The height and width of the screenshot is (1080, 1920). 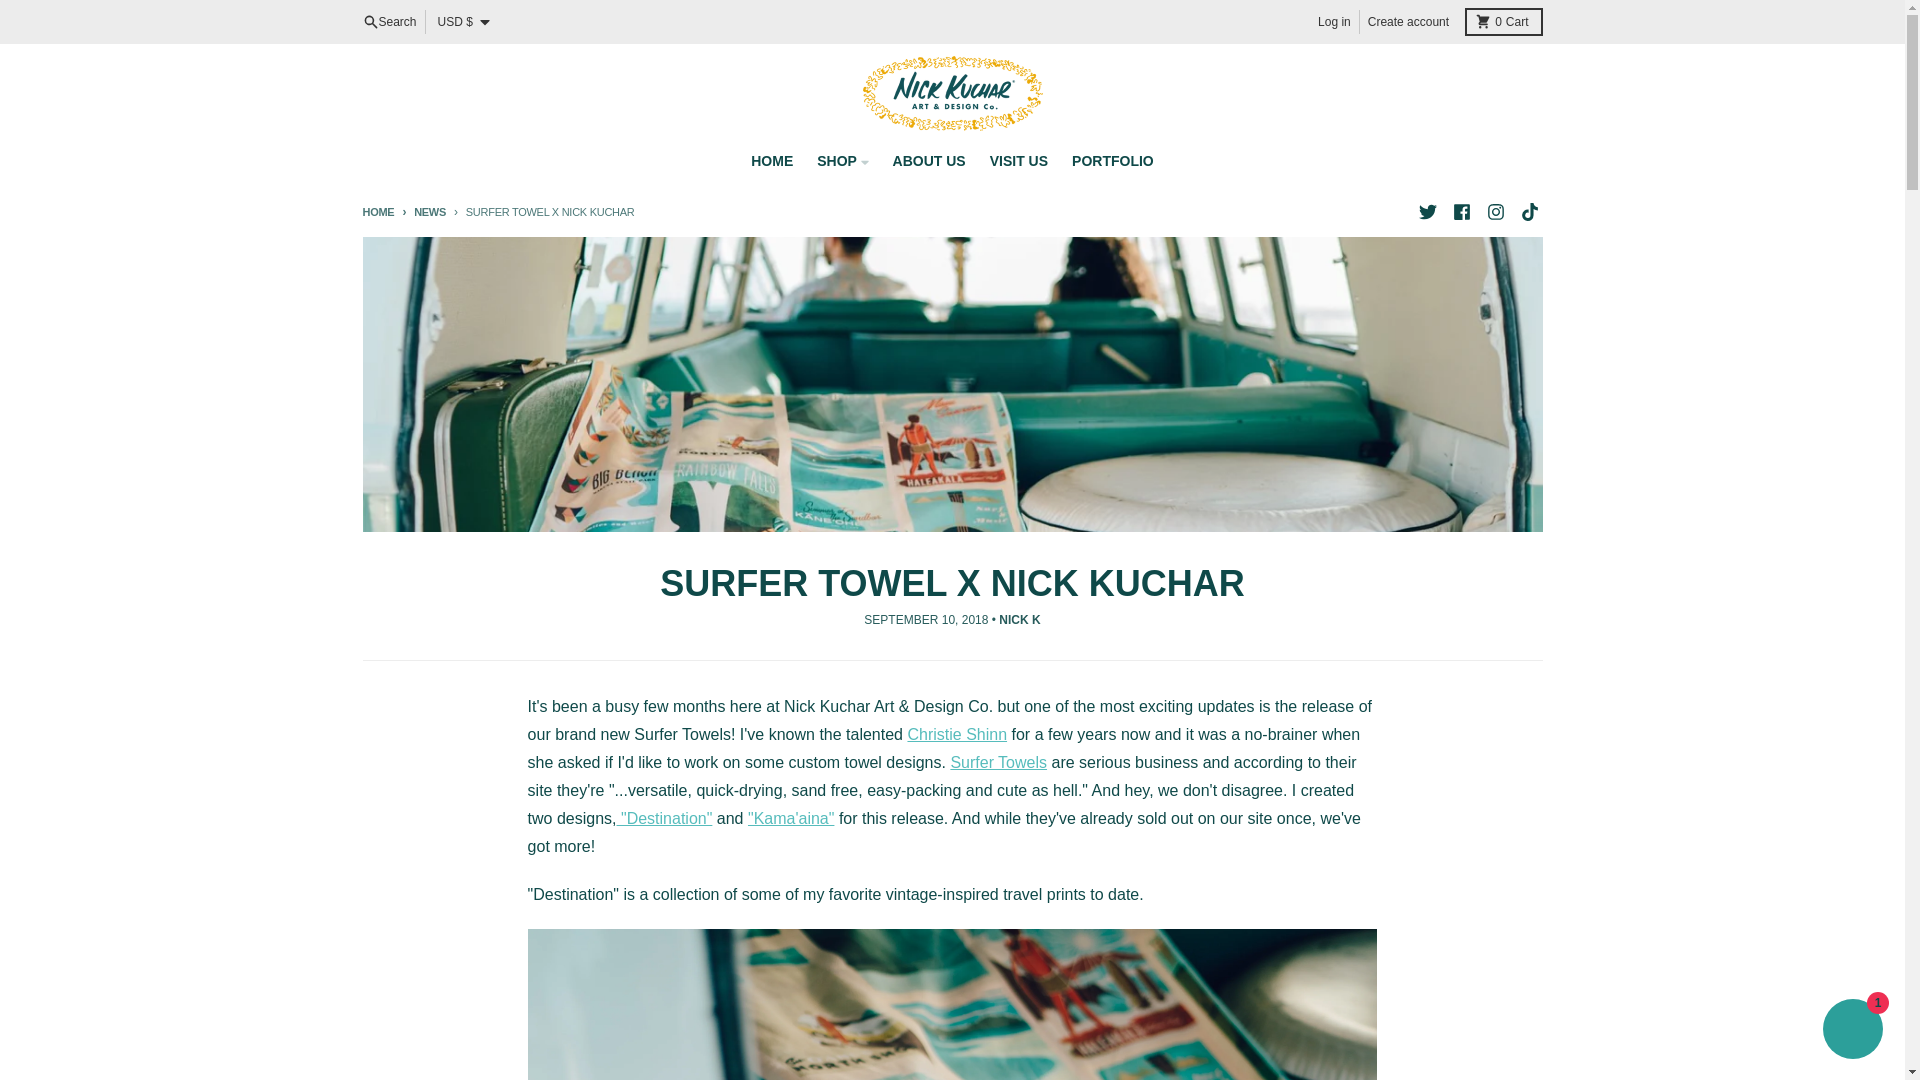 What do you see at coordinates (1408, 21) in the screenshot?
I see `Create account` at bounding box center [1408, 21].